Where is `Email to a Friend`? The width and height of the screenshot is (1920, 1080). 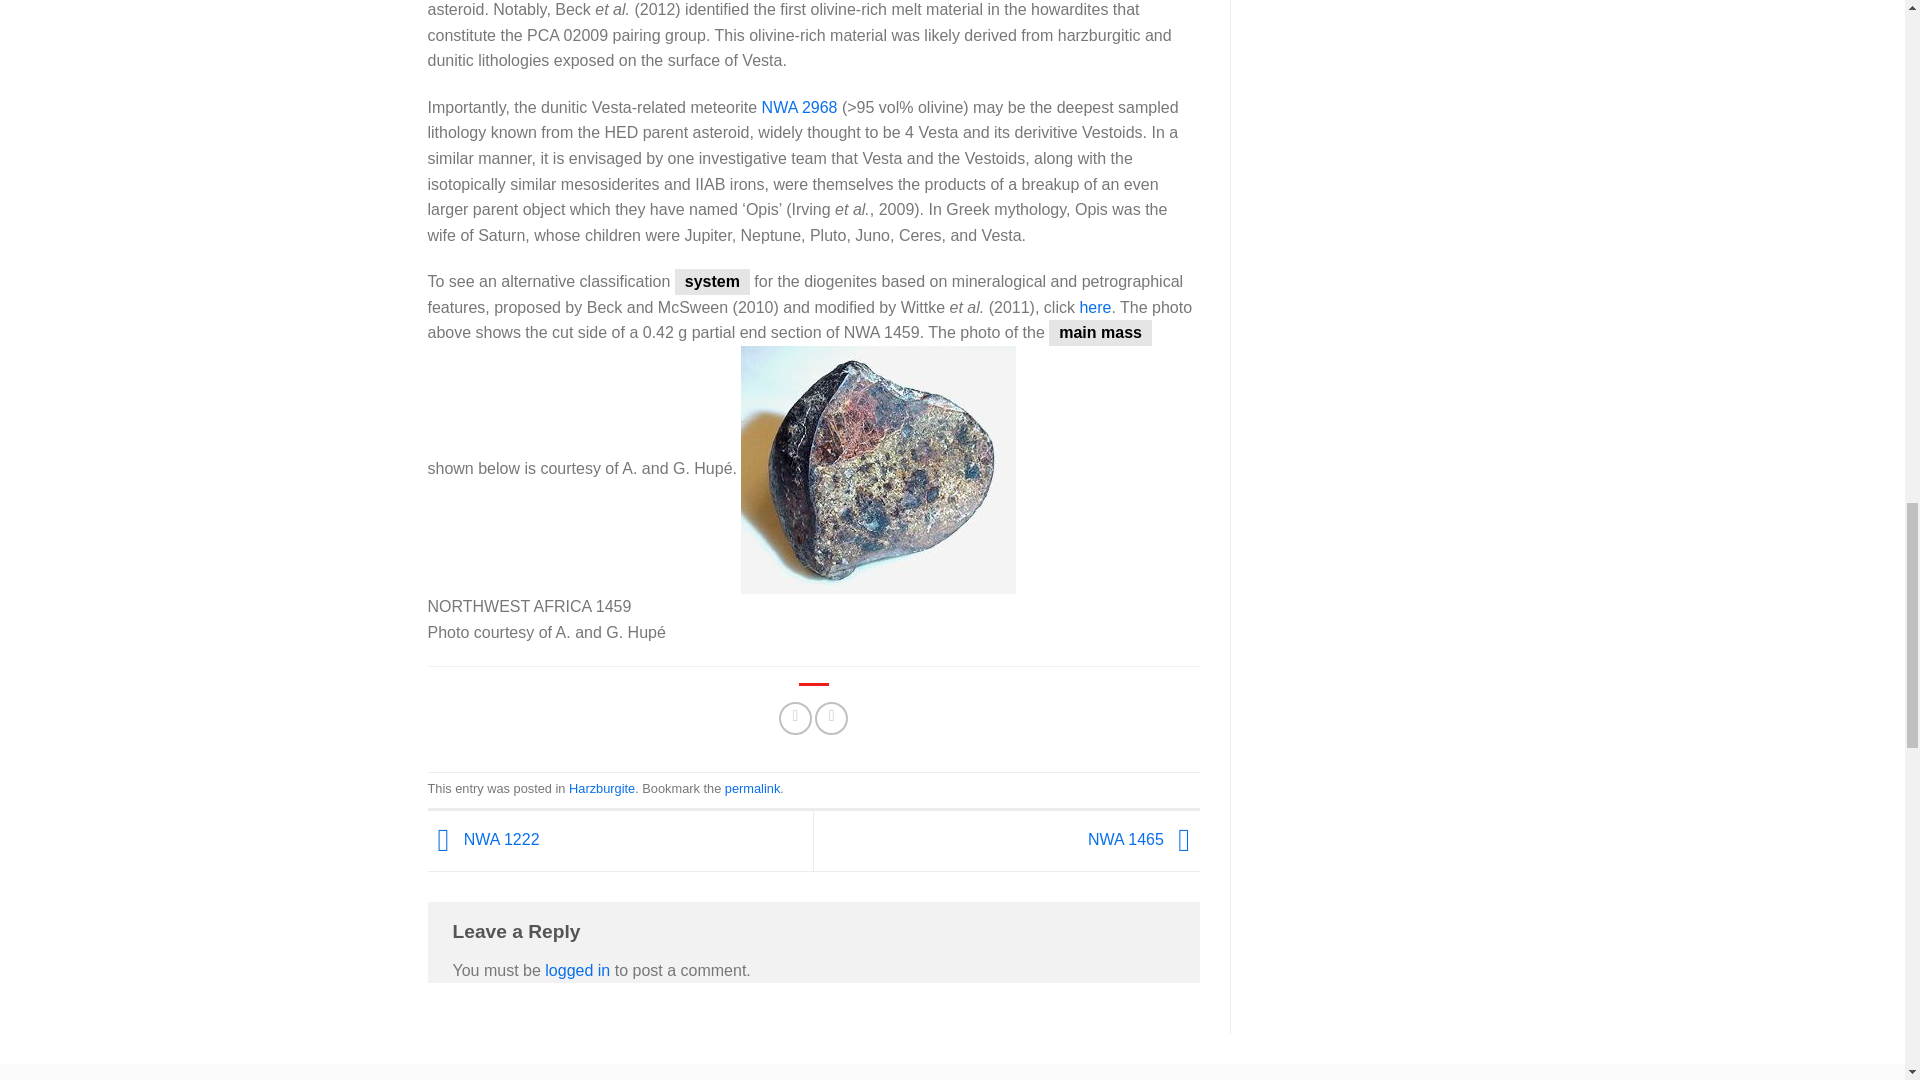 Email to a Friend is located at coordinates (831, 718).